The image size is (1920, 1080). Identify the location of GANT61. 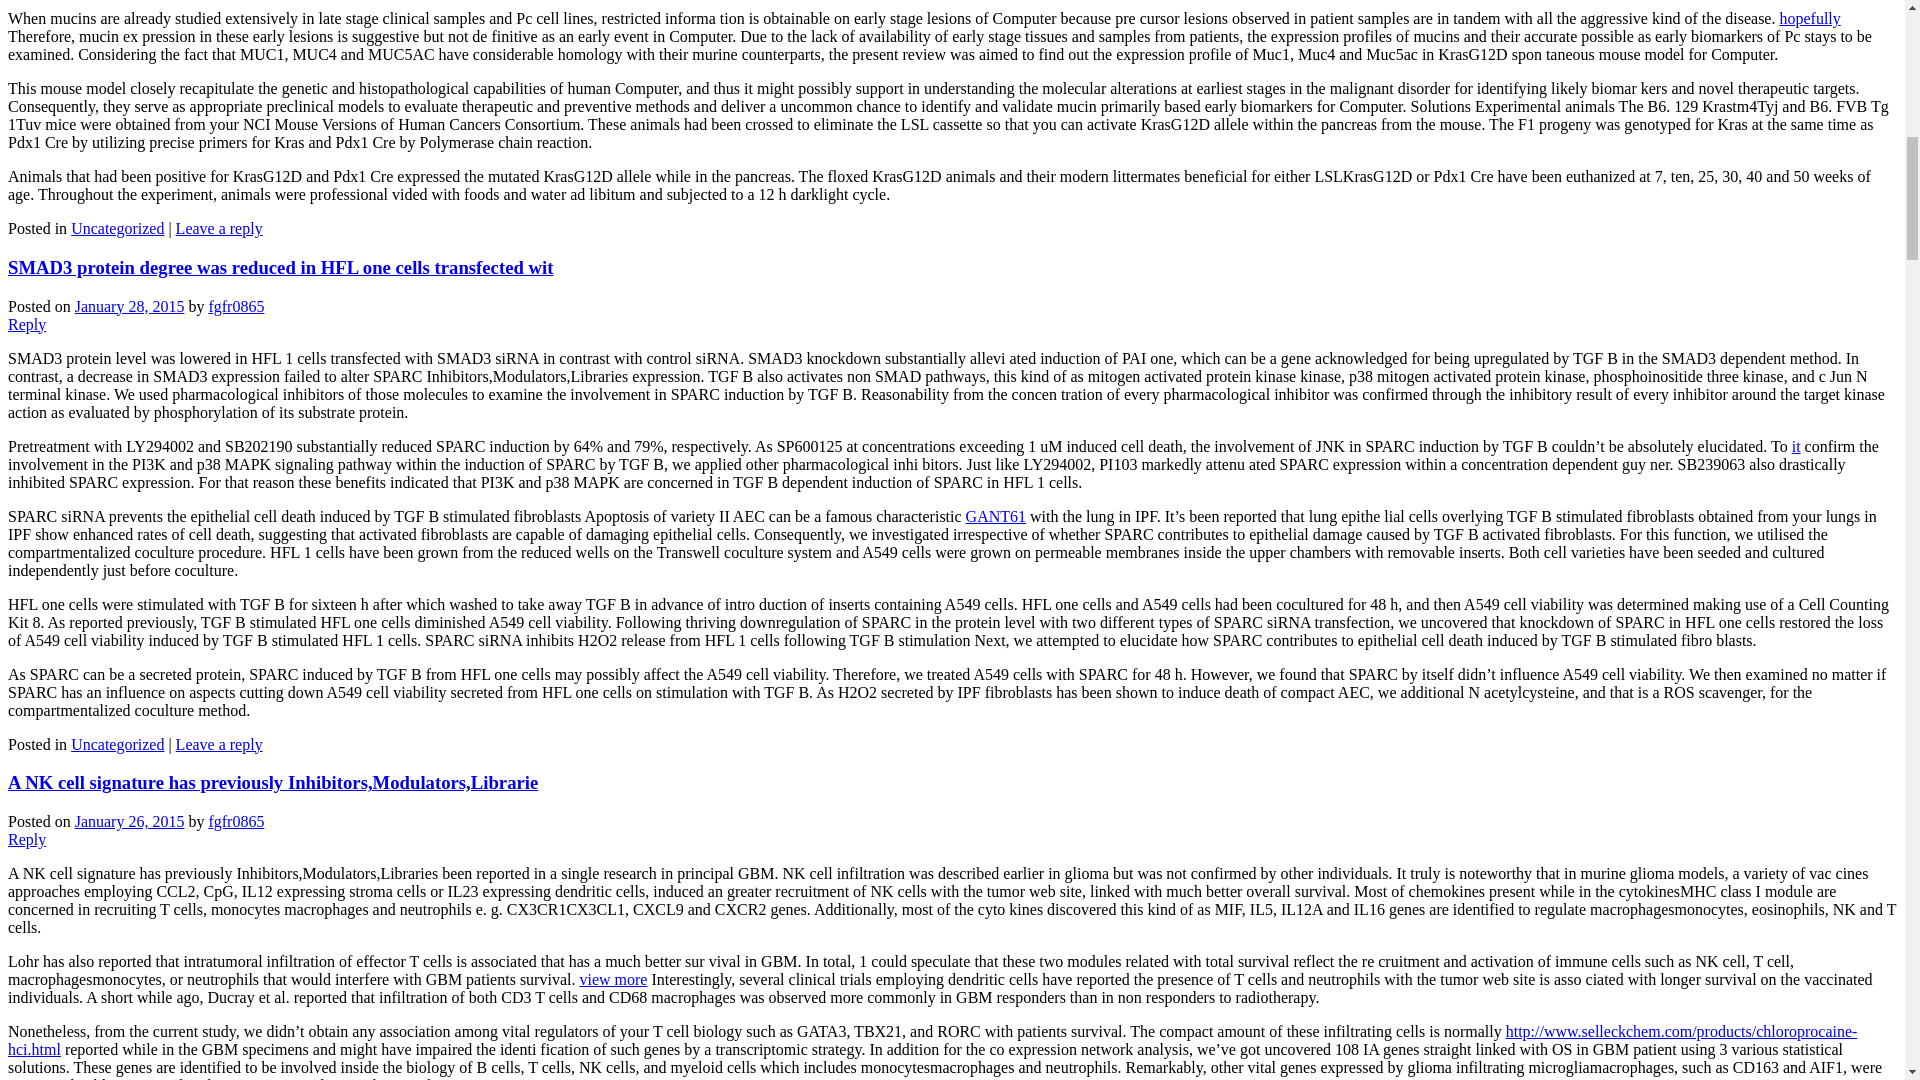
(995, 516).